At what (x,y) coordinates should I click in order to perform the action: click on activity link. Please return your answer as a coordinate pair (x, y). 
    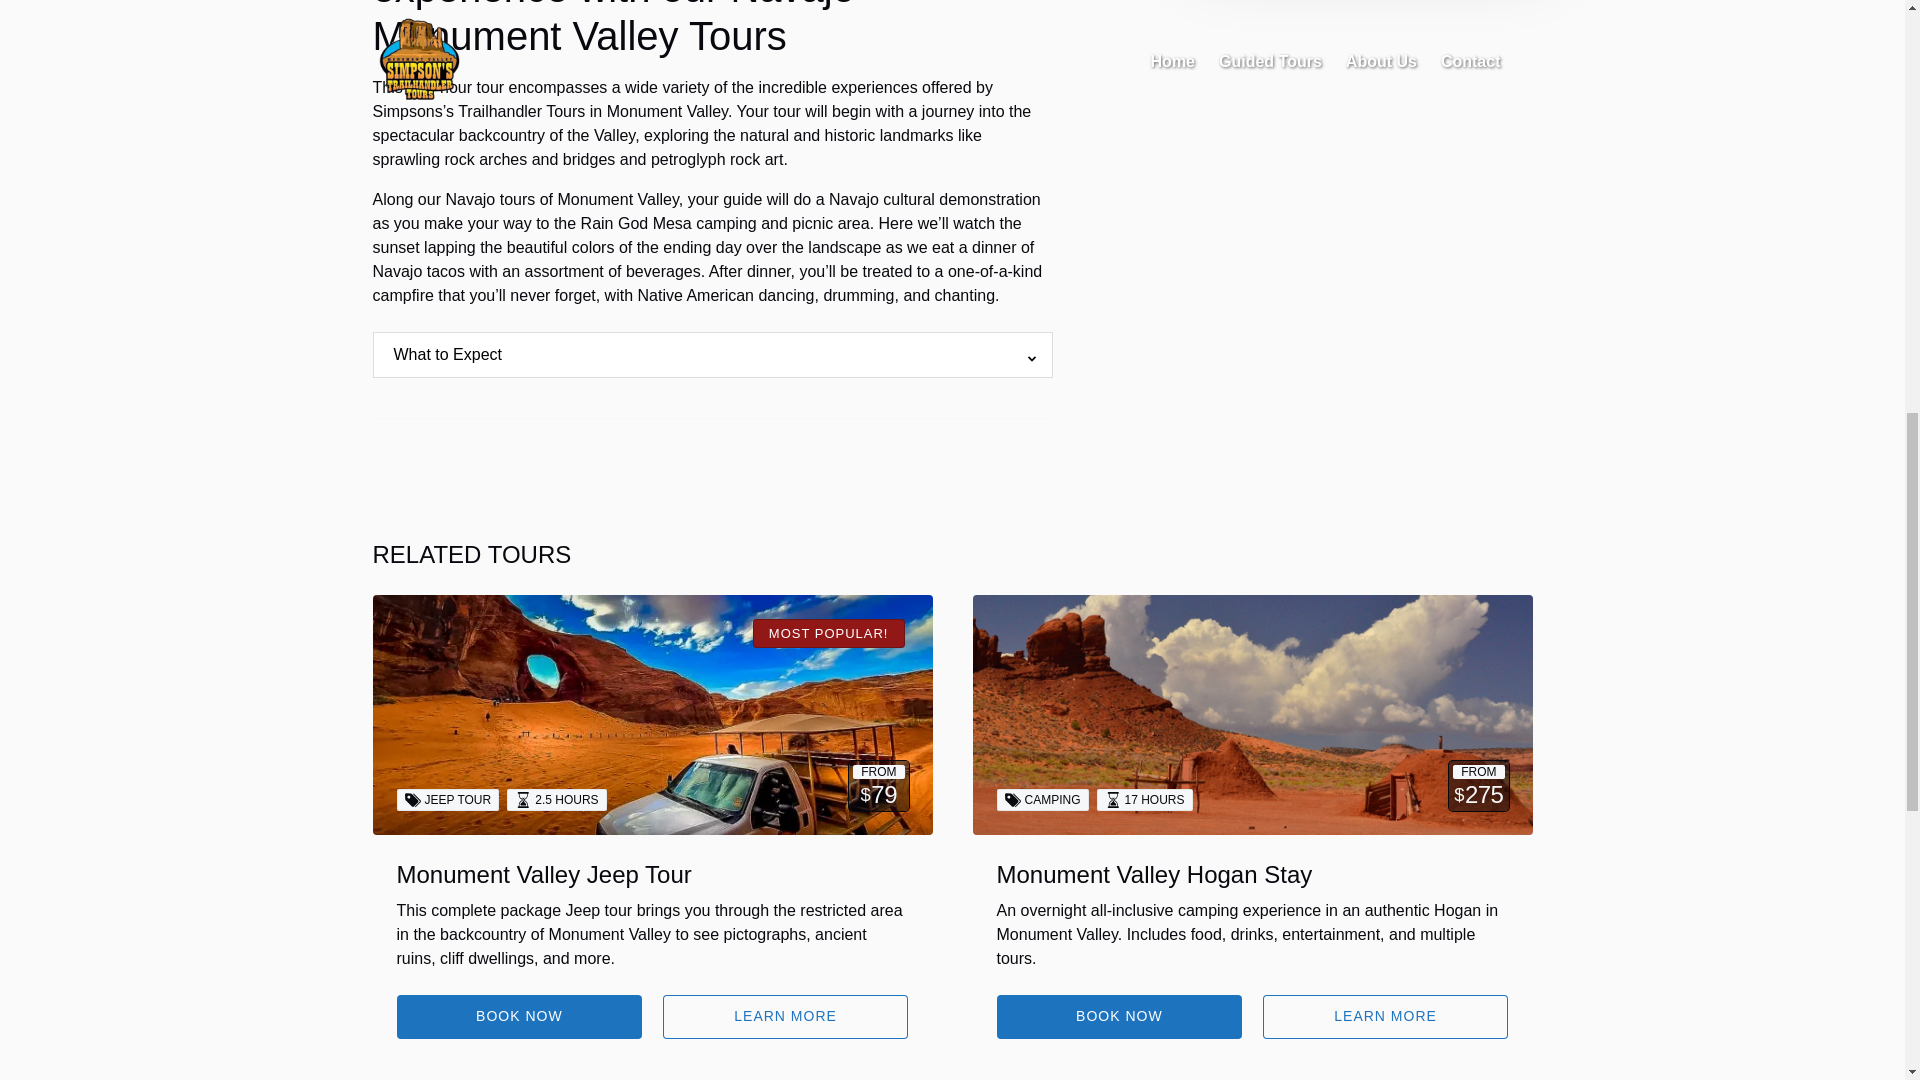
    Looking at the image, I should click on (1252, 714).